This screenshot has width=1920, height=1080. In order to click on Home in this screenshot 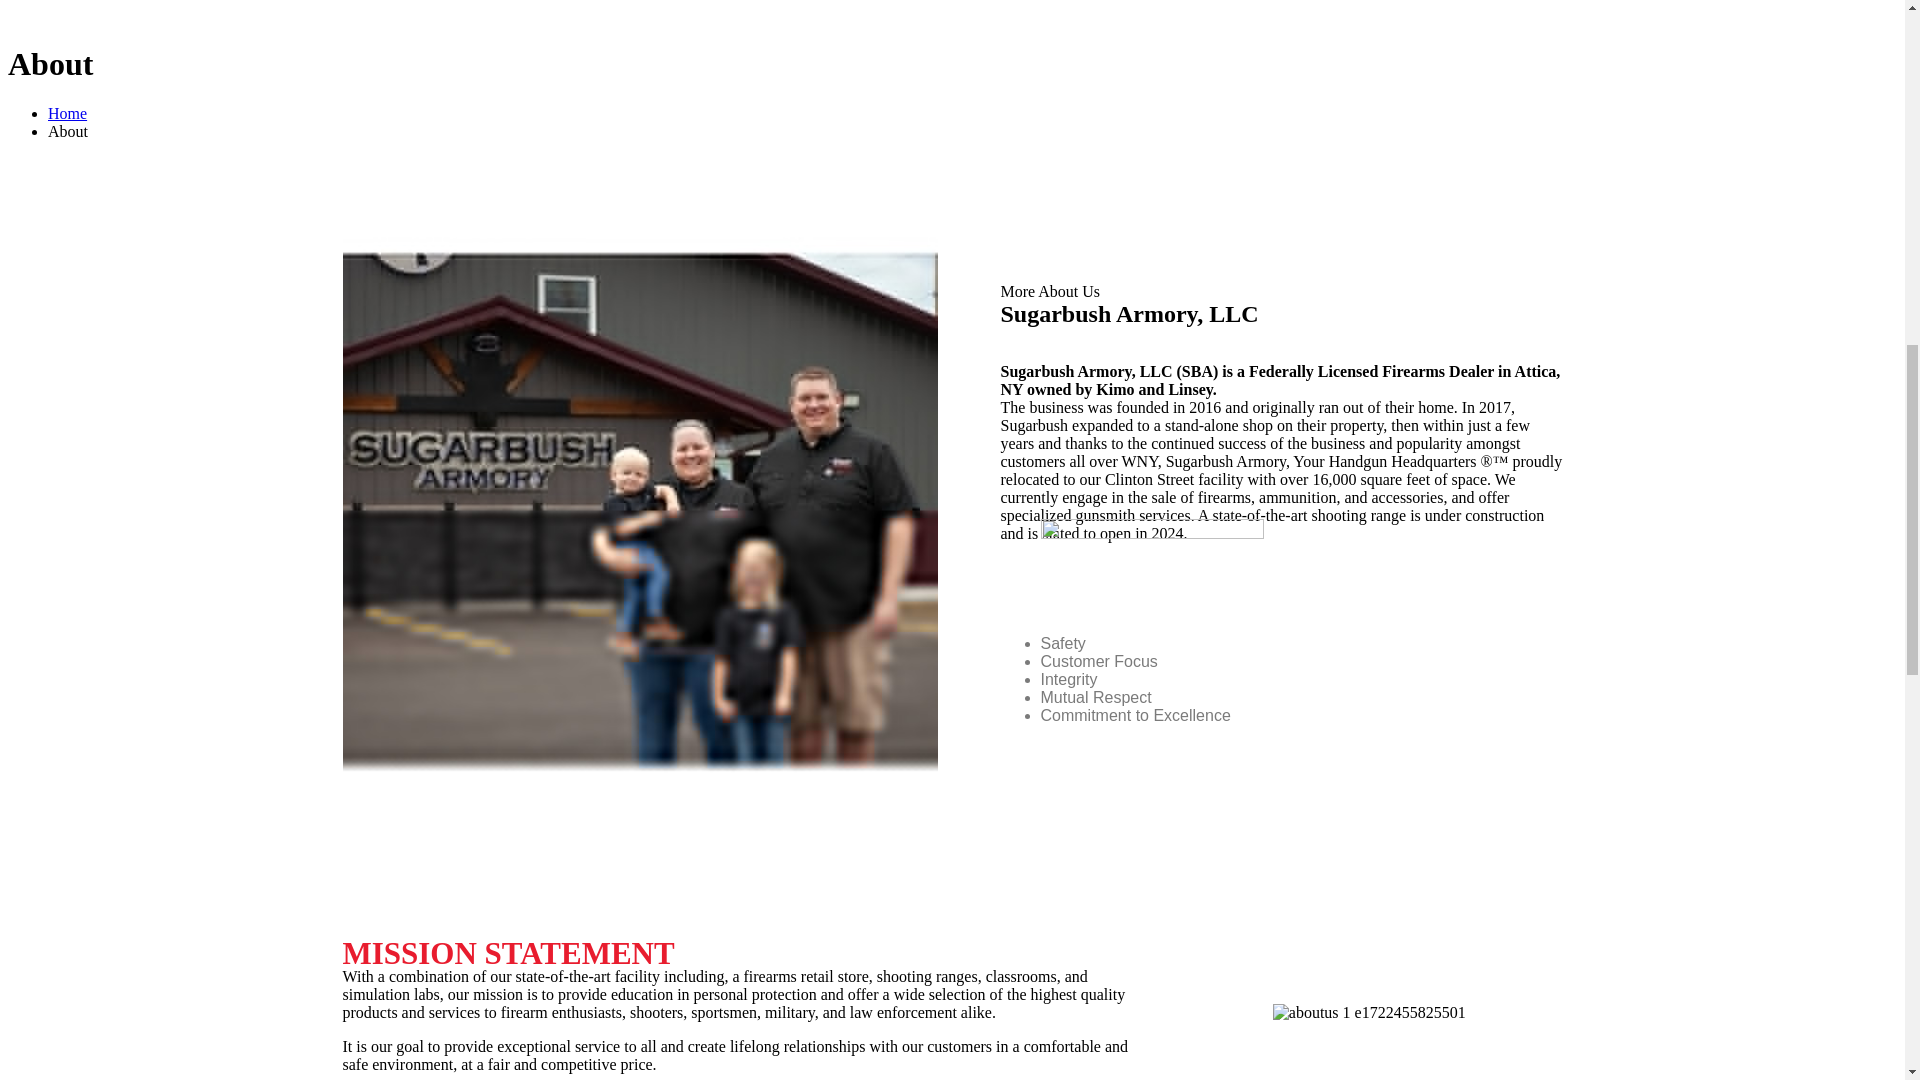, I will do `click(67, 113)`.